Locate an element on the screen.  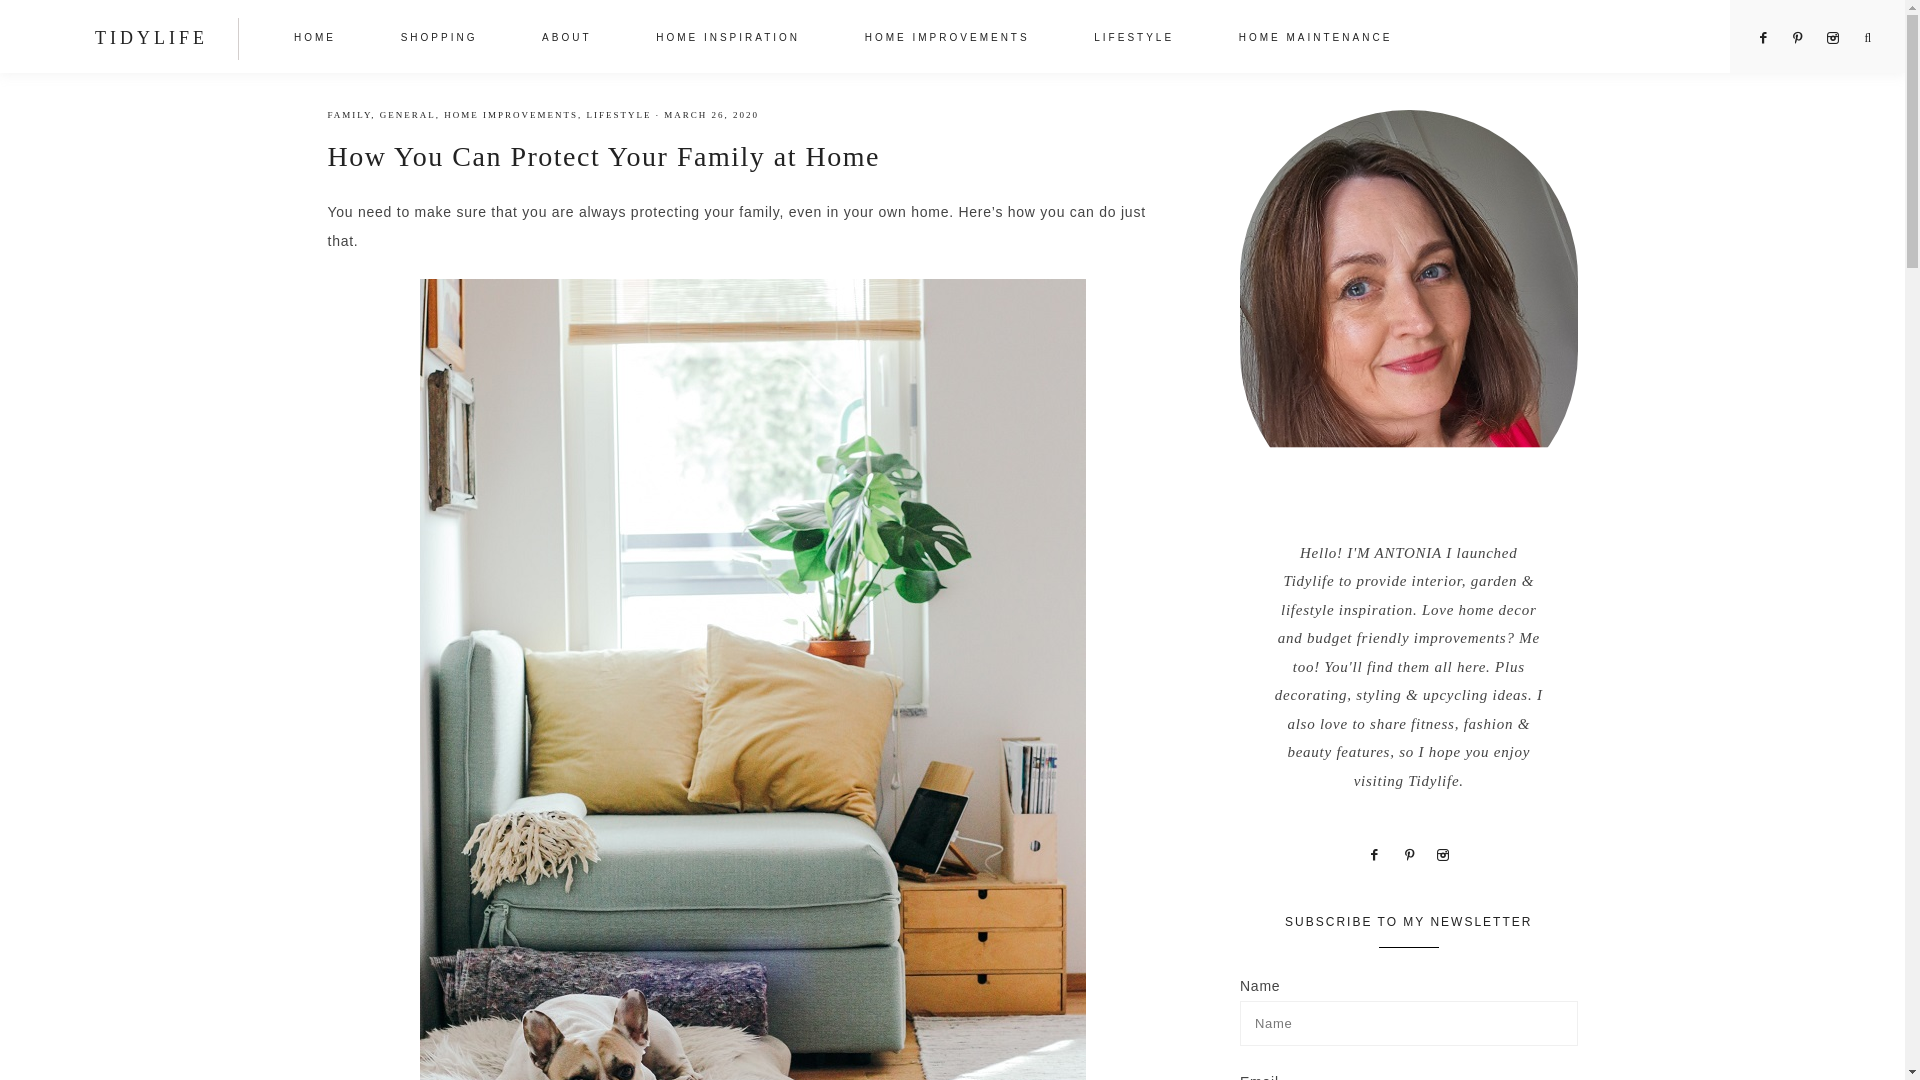
Instagram is located at coordinates (1442, 853).